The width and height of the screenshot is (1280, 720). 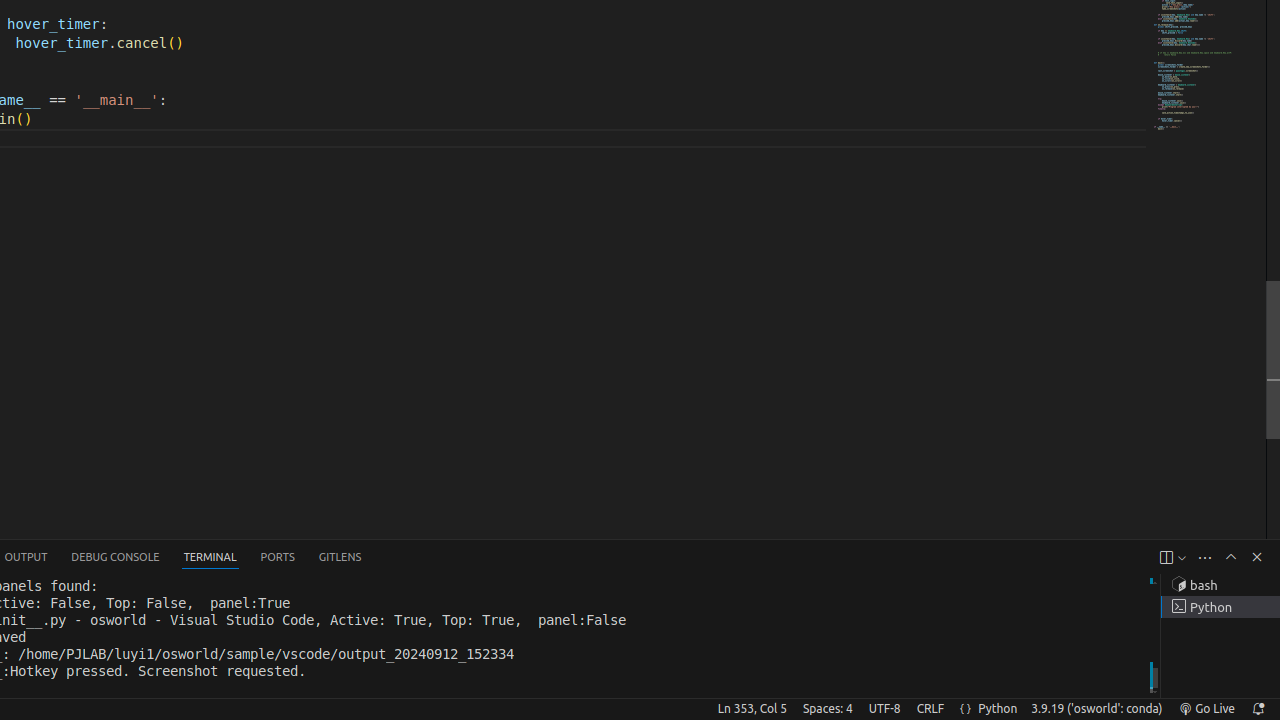 I want to click on GitLens, so click(x=340, y=558).